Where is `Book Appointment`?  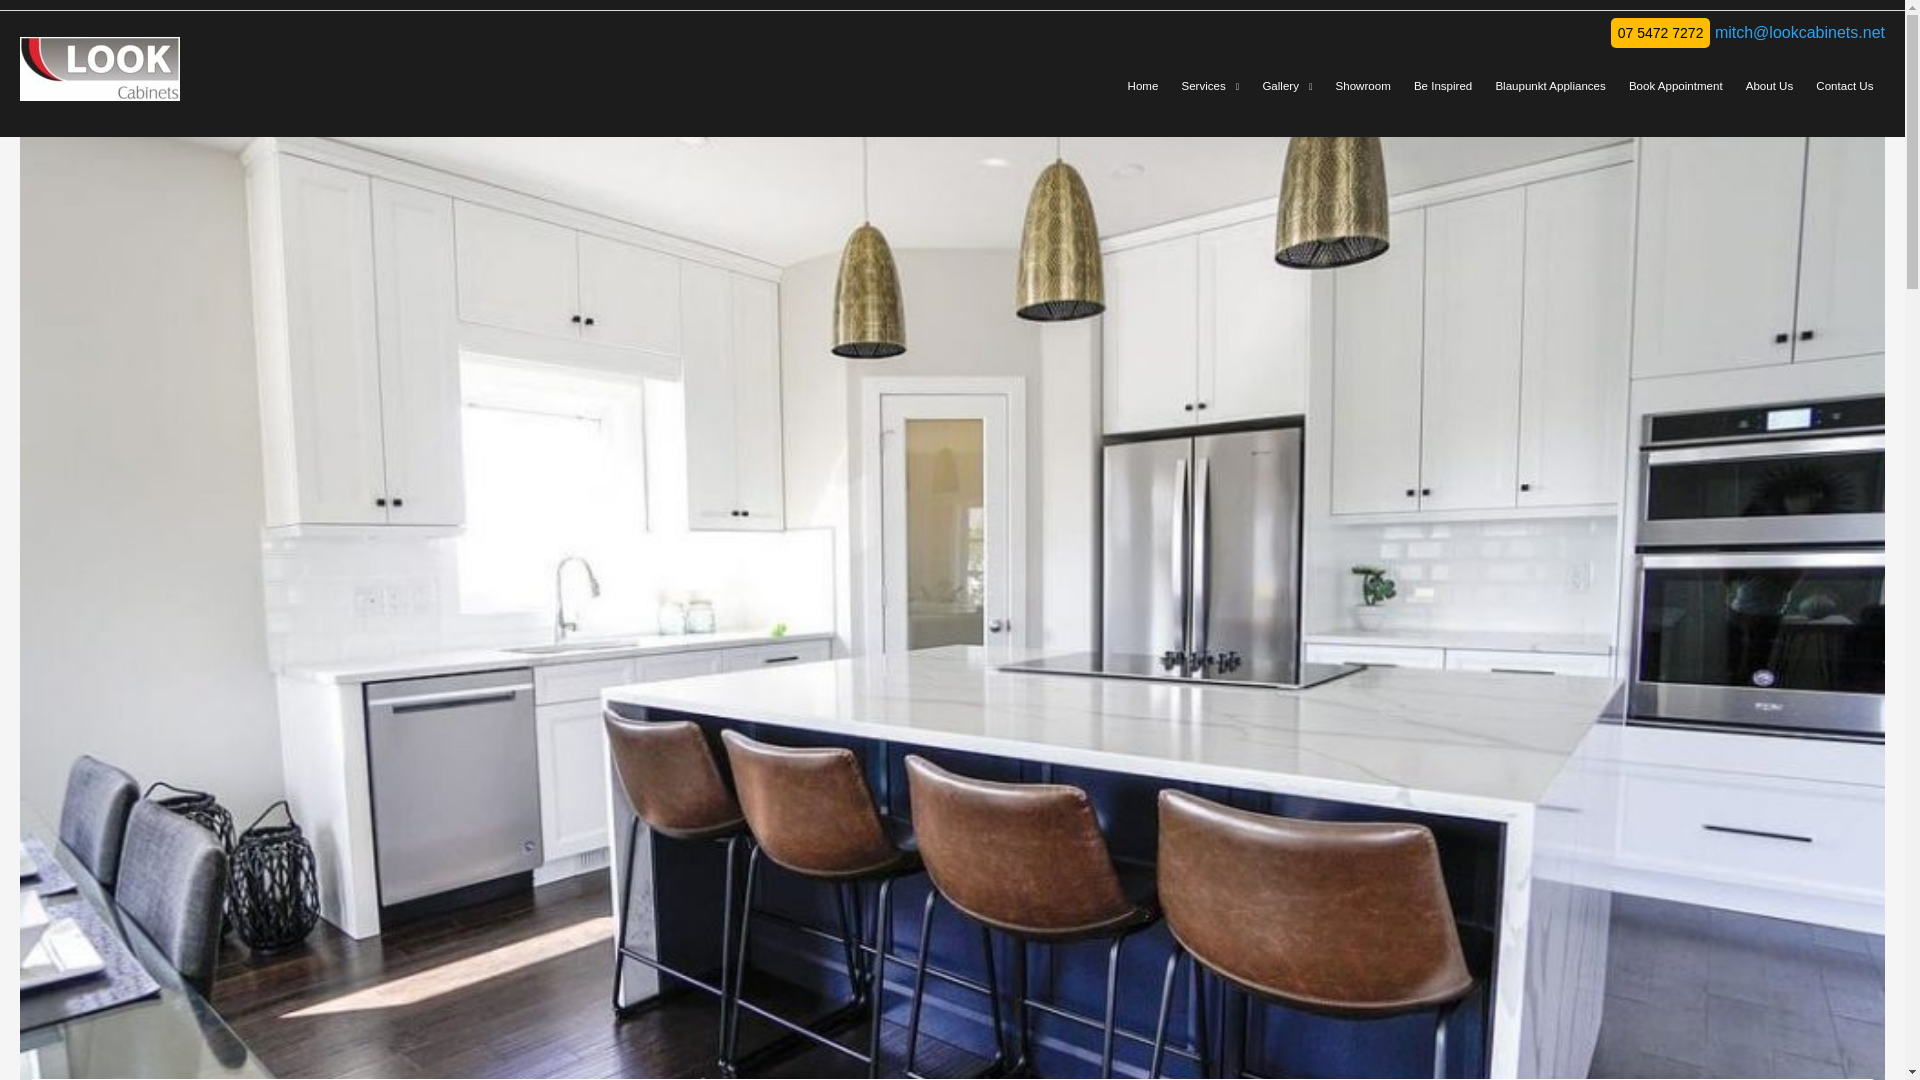 Book Appointment is located at coordinates (1674, 86).